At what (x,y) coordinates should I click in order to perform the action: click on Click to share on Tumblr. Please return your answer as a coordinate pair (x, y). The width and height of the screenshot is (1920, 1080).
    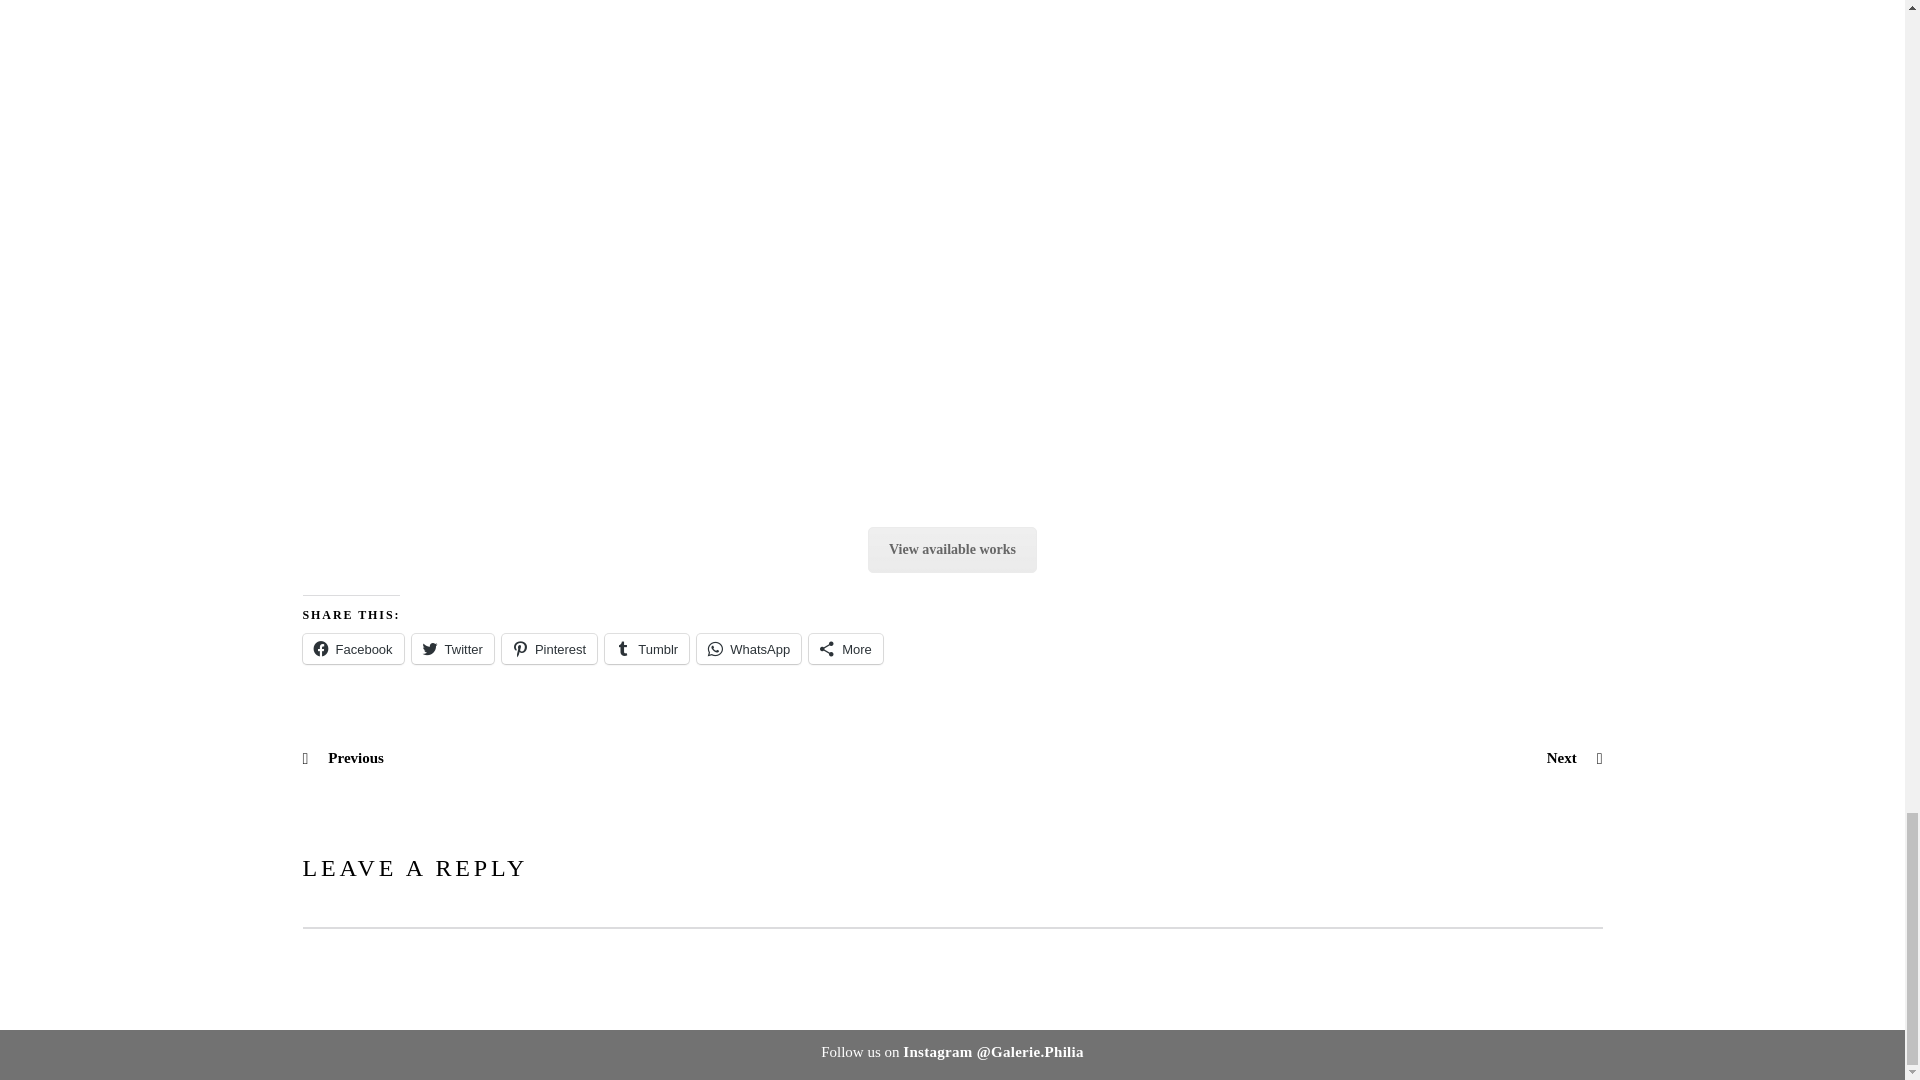
    Looking at the image, I should click on (646, 648).